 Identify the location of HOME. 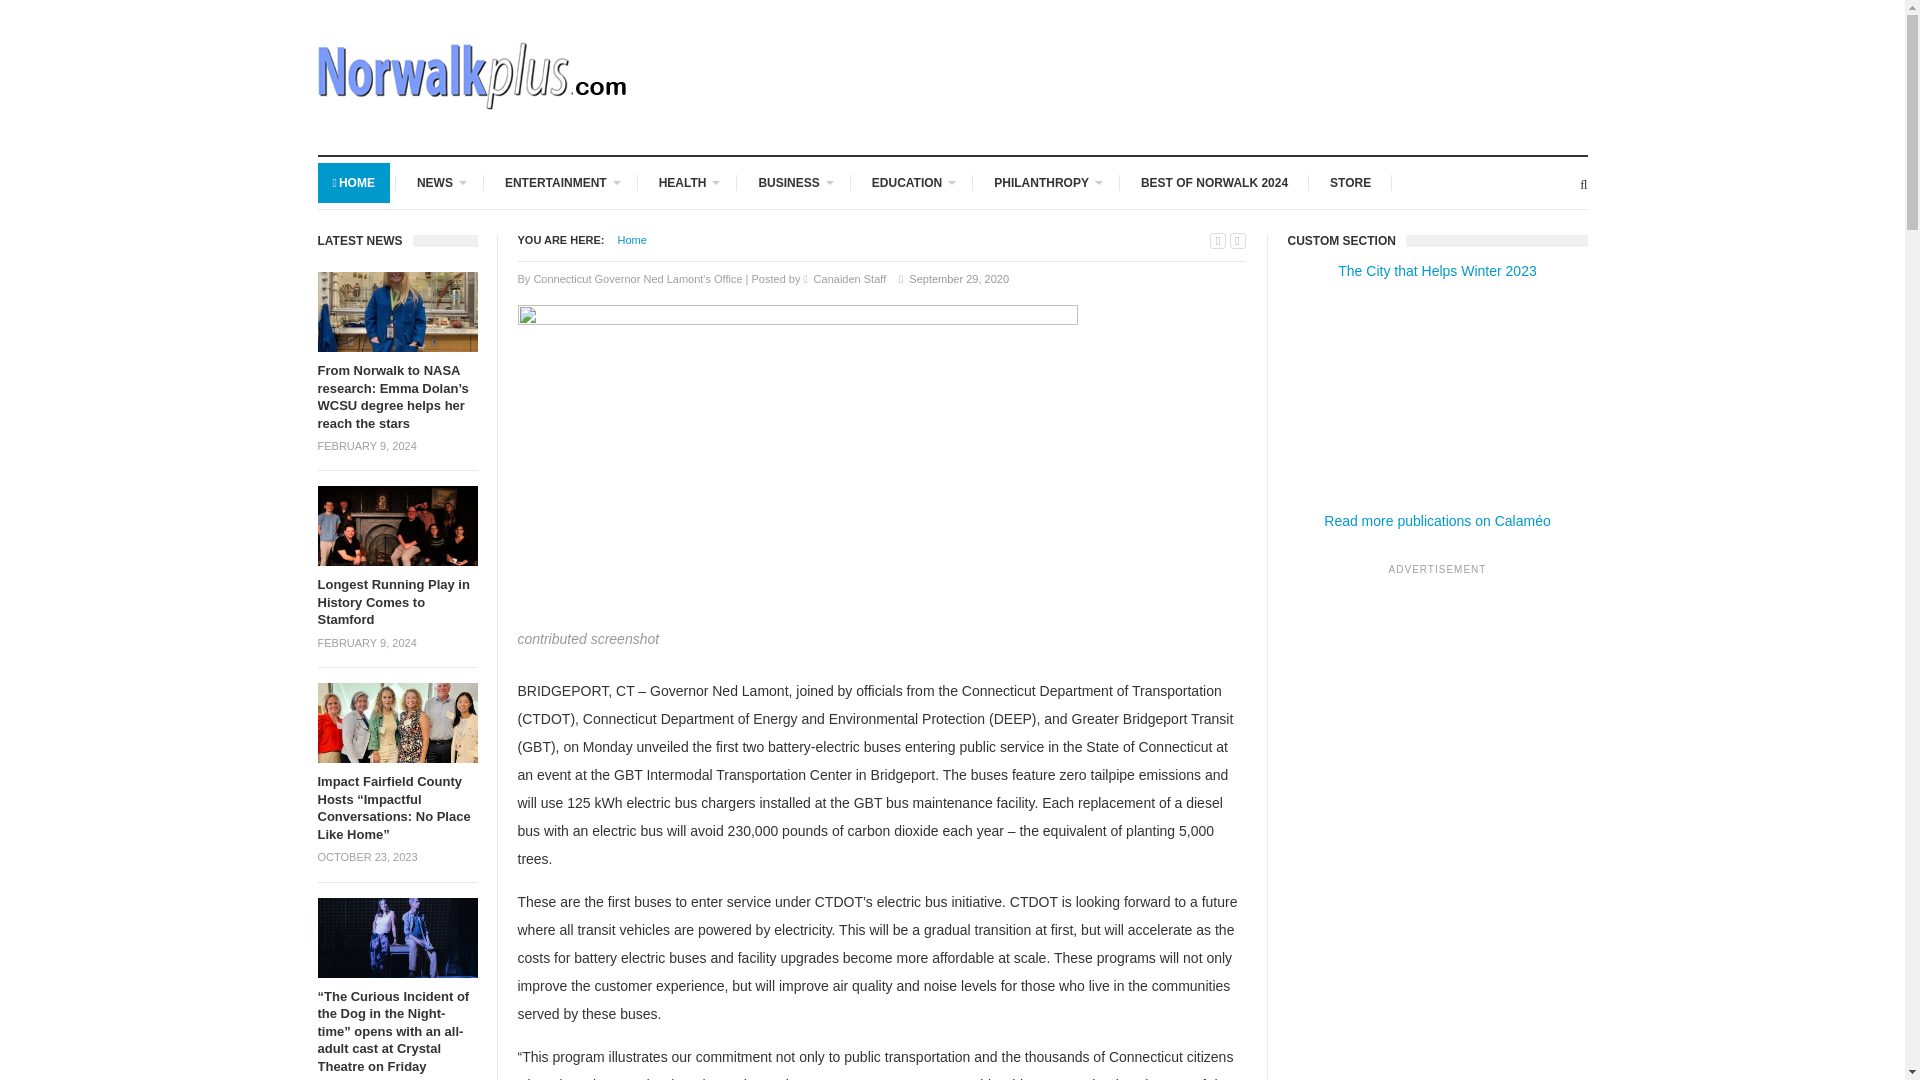
(354, 183).